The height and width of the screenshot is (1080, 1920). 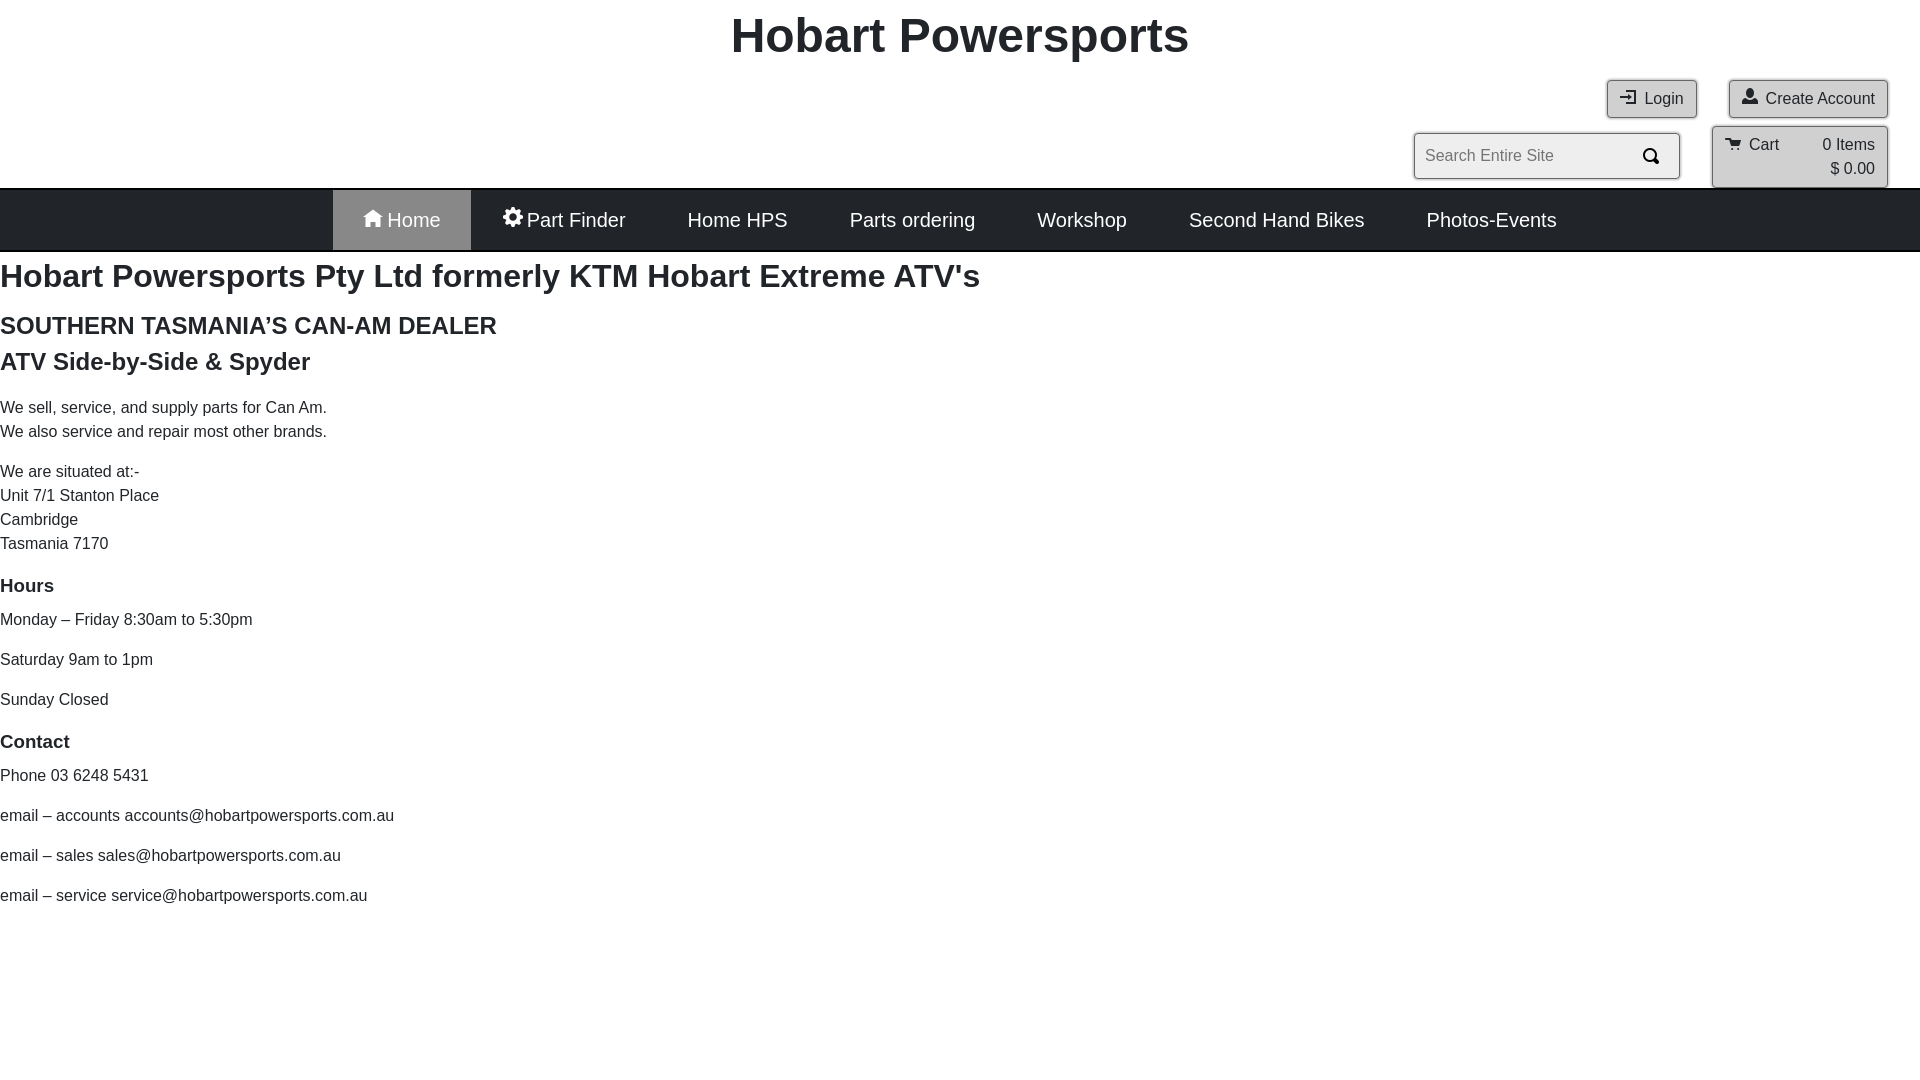 I want to click on Create Account, so click(x=1808, y=99).